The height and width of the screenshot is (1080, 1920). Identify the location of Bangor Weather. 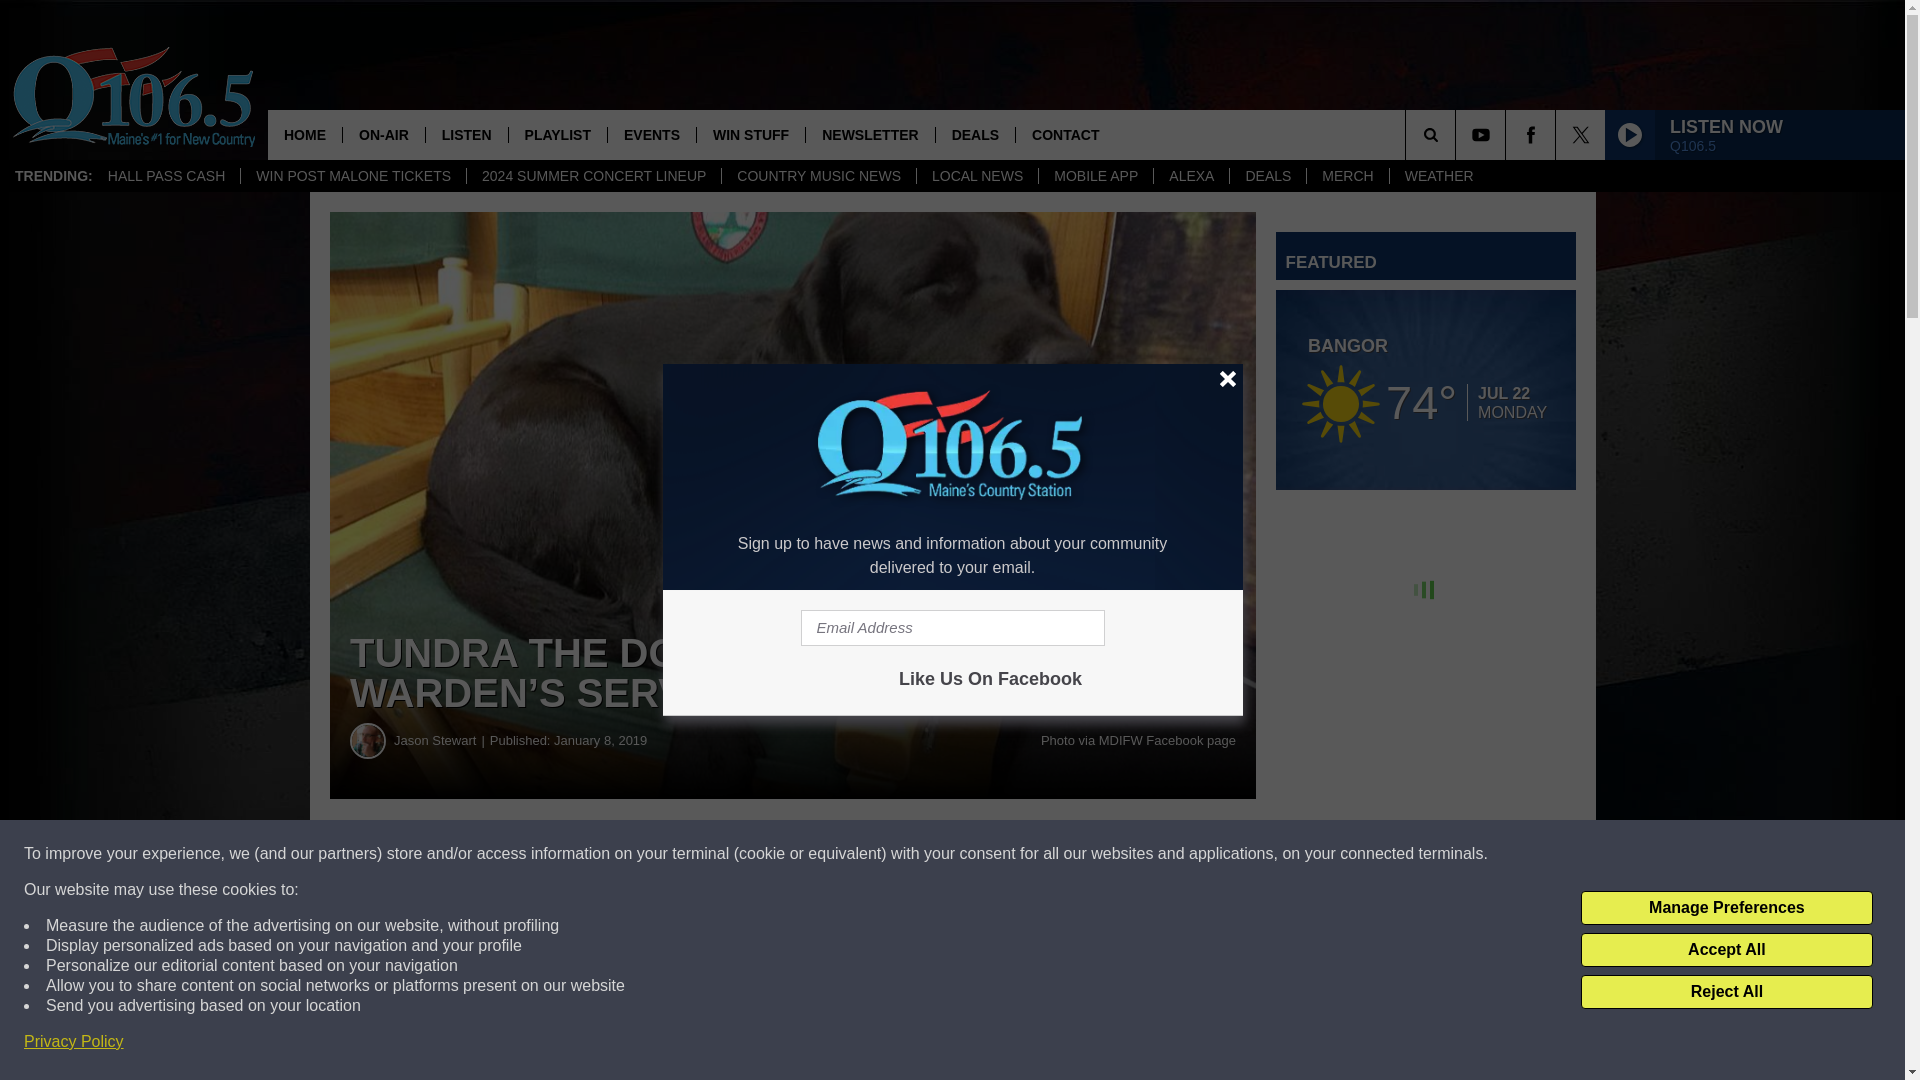
(1426, 390).